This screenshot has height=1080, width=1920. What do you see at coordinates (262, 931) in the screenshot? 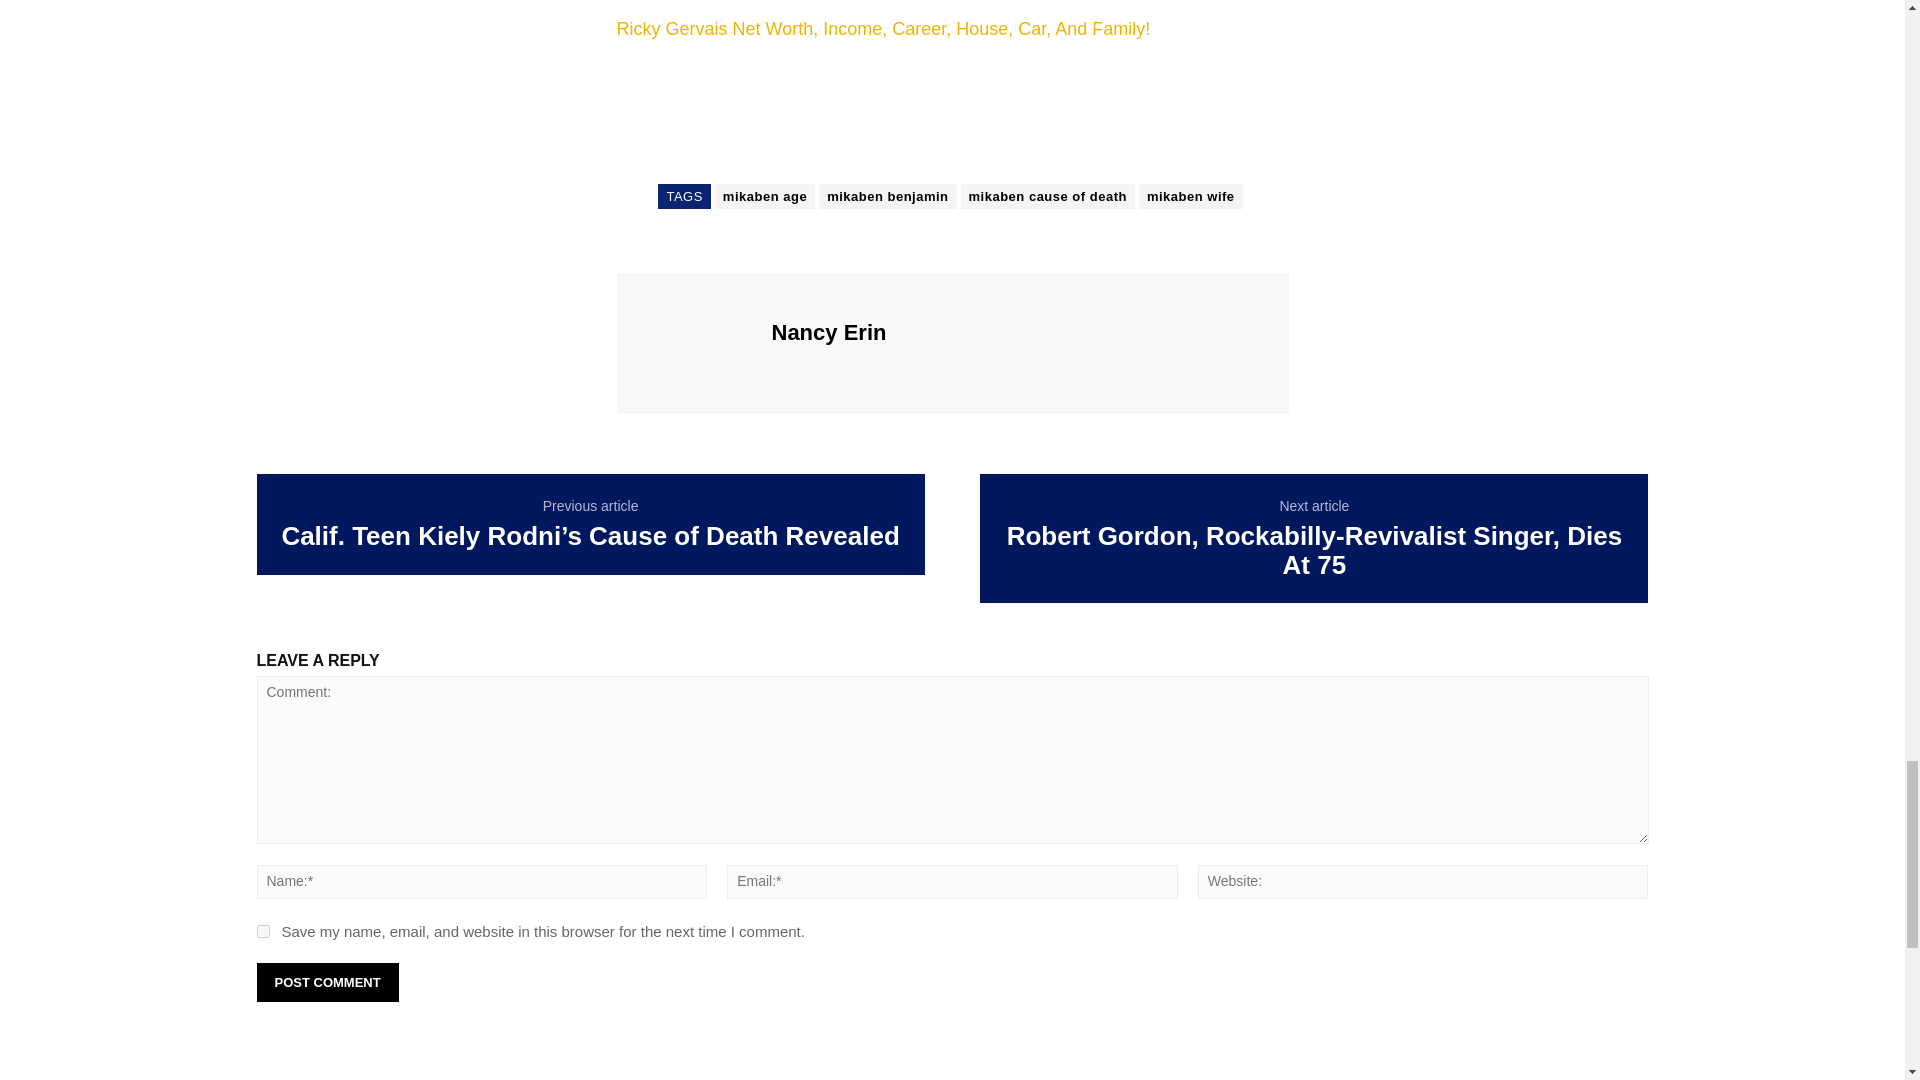
I see `yes` at bounding box center [262, 931].